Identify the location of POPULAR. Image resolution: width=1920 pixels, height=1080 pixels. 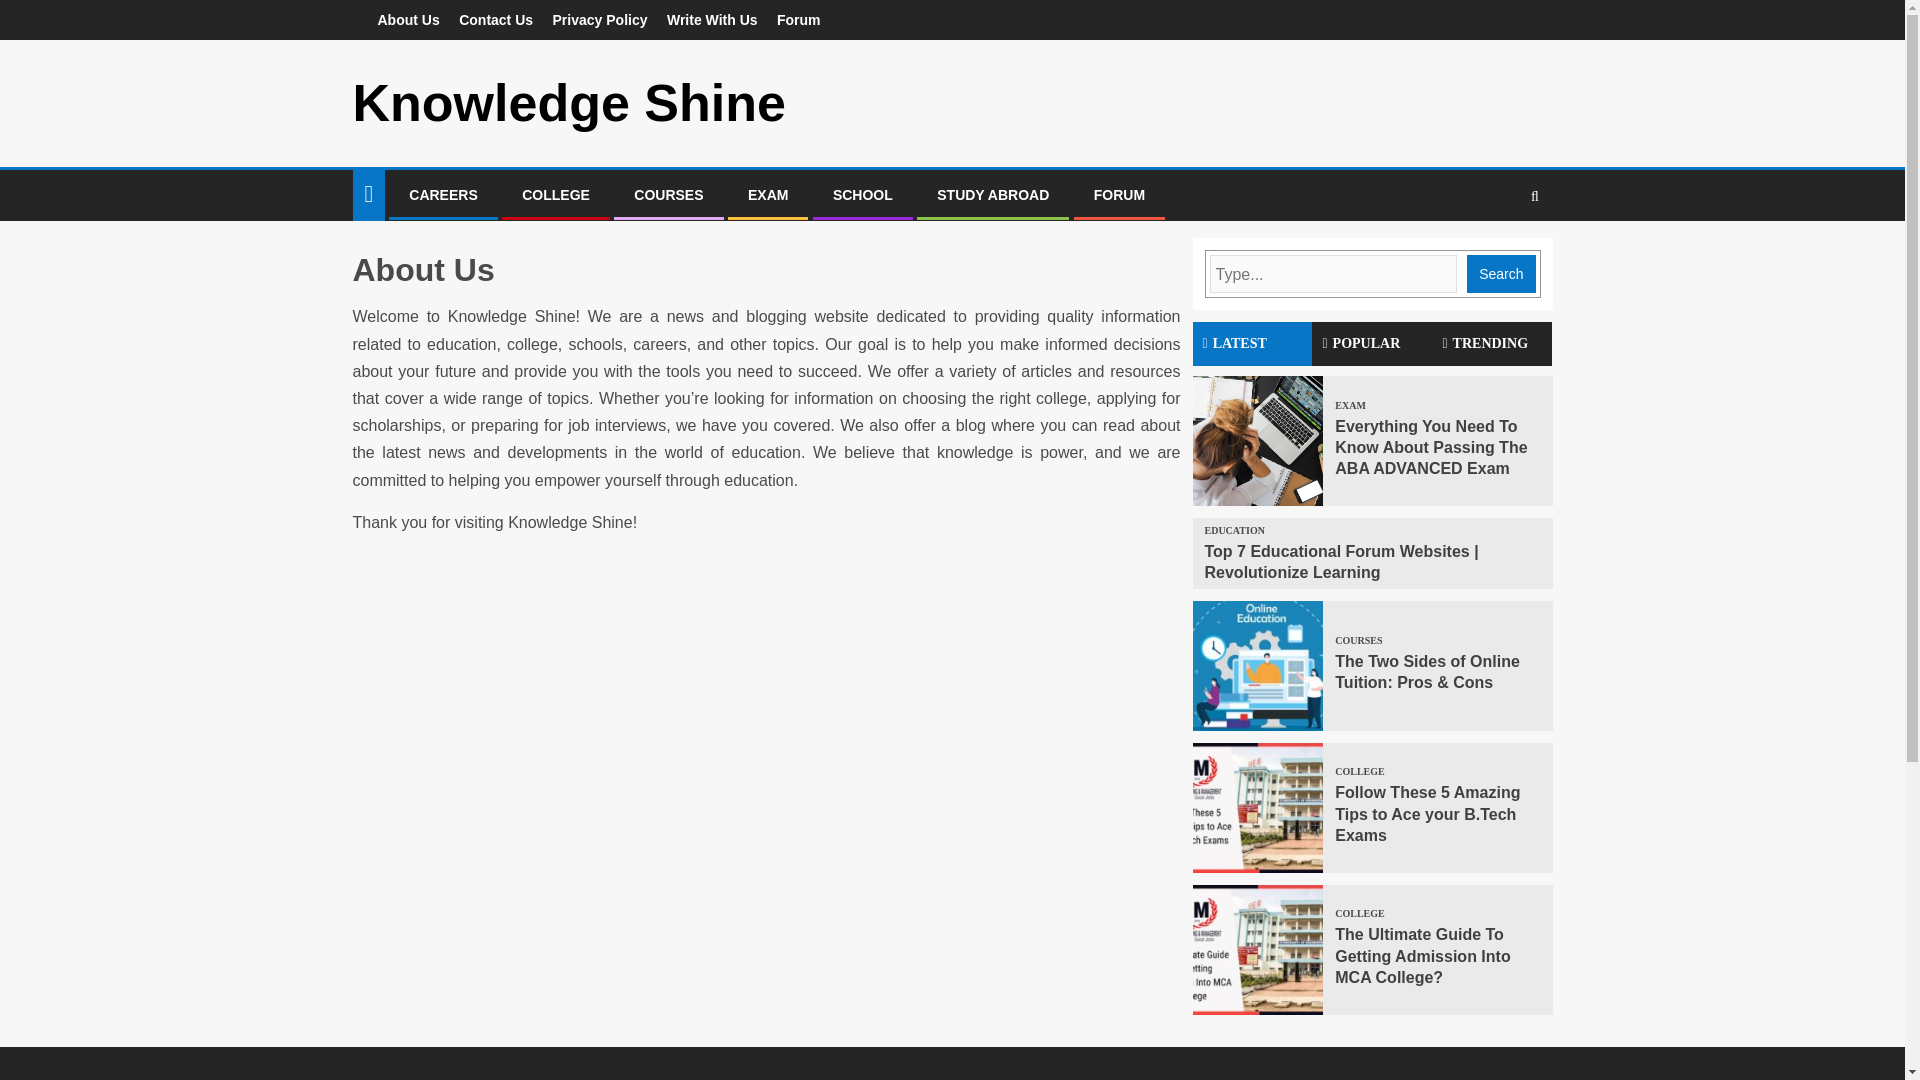
(1372, 344).